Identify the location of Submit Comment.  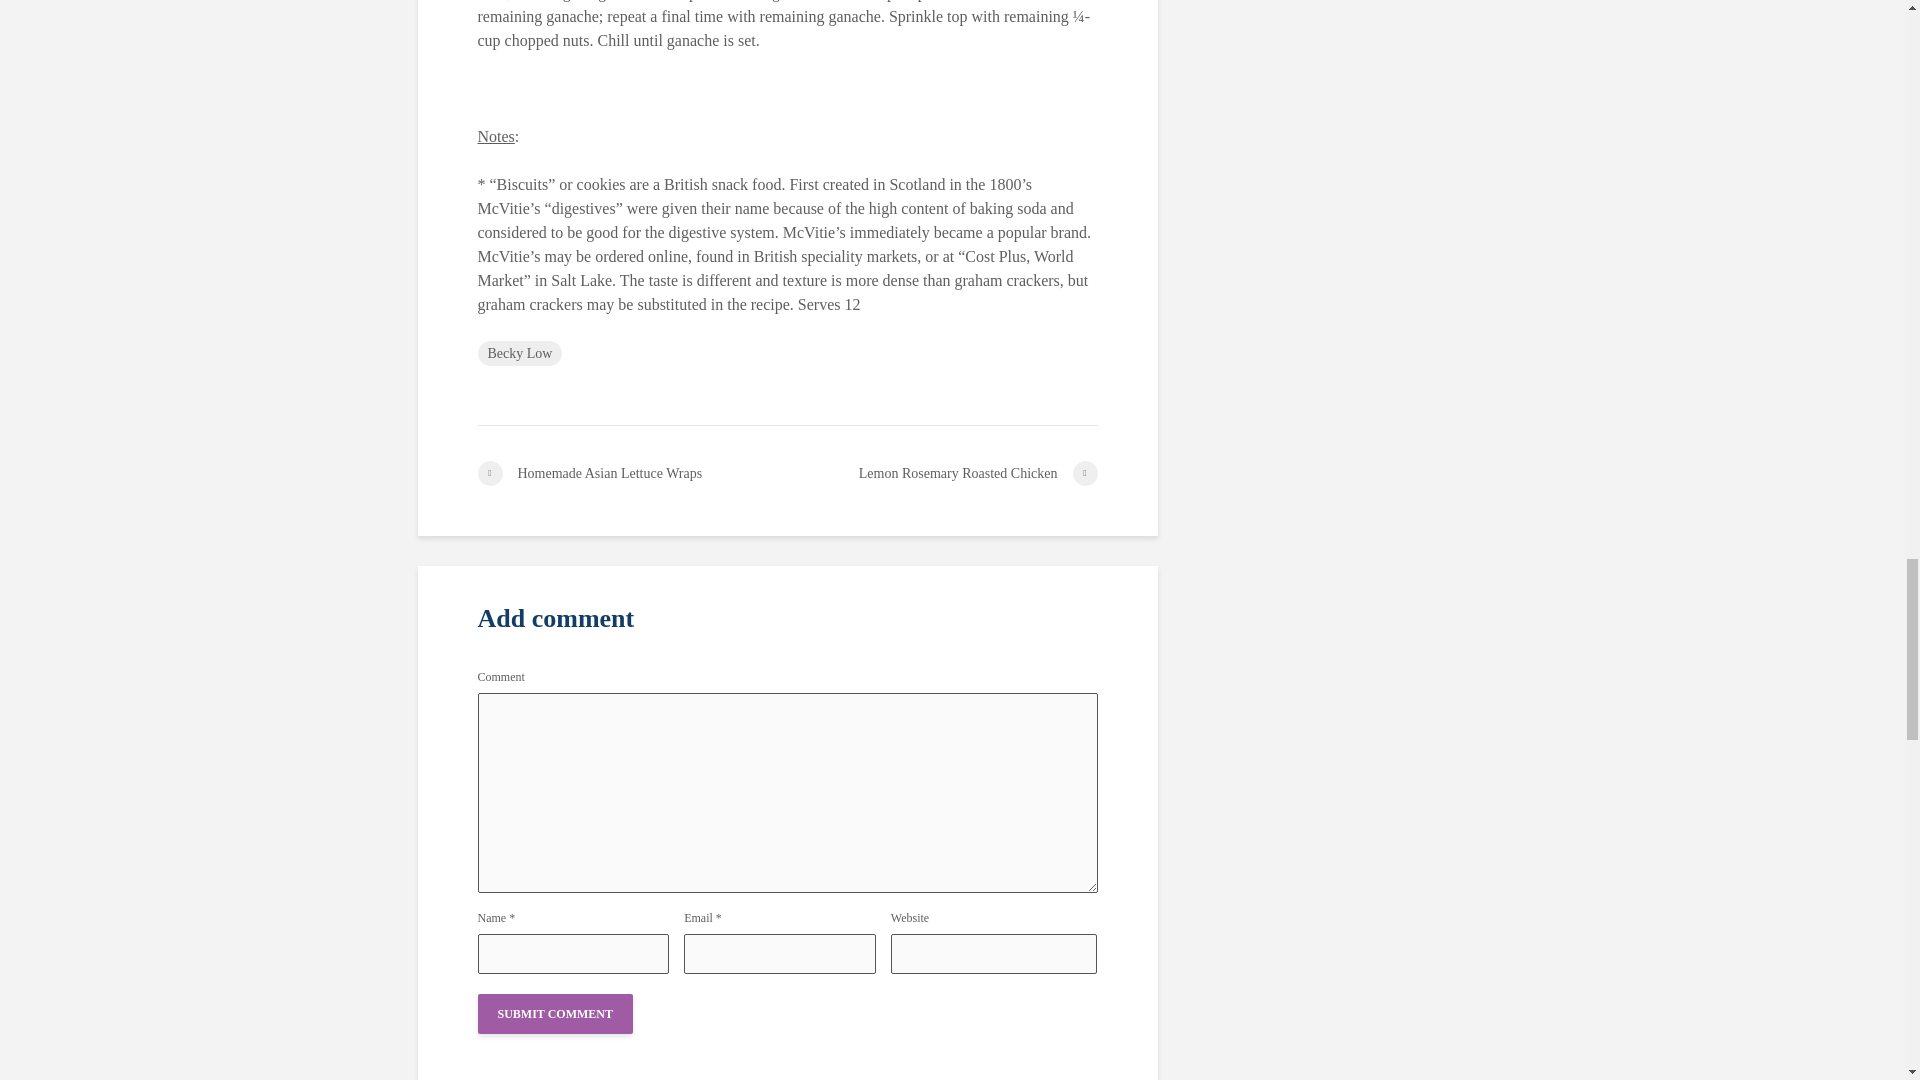
(556, 1013).